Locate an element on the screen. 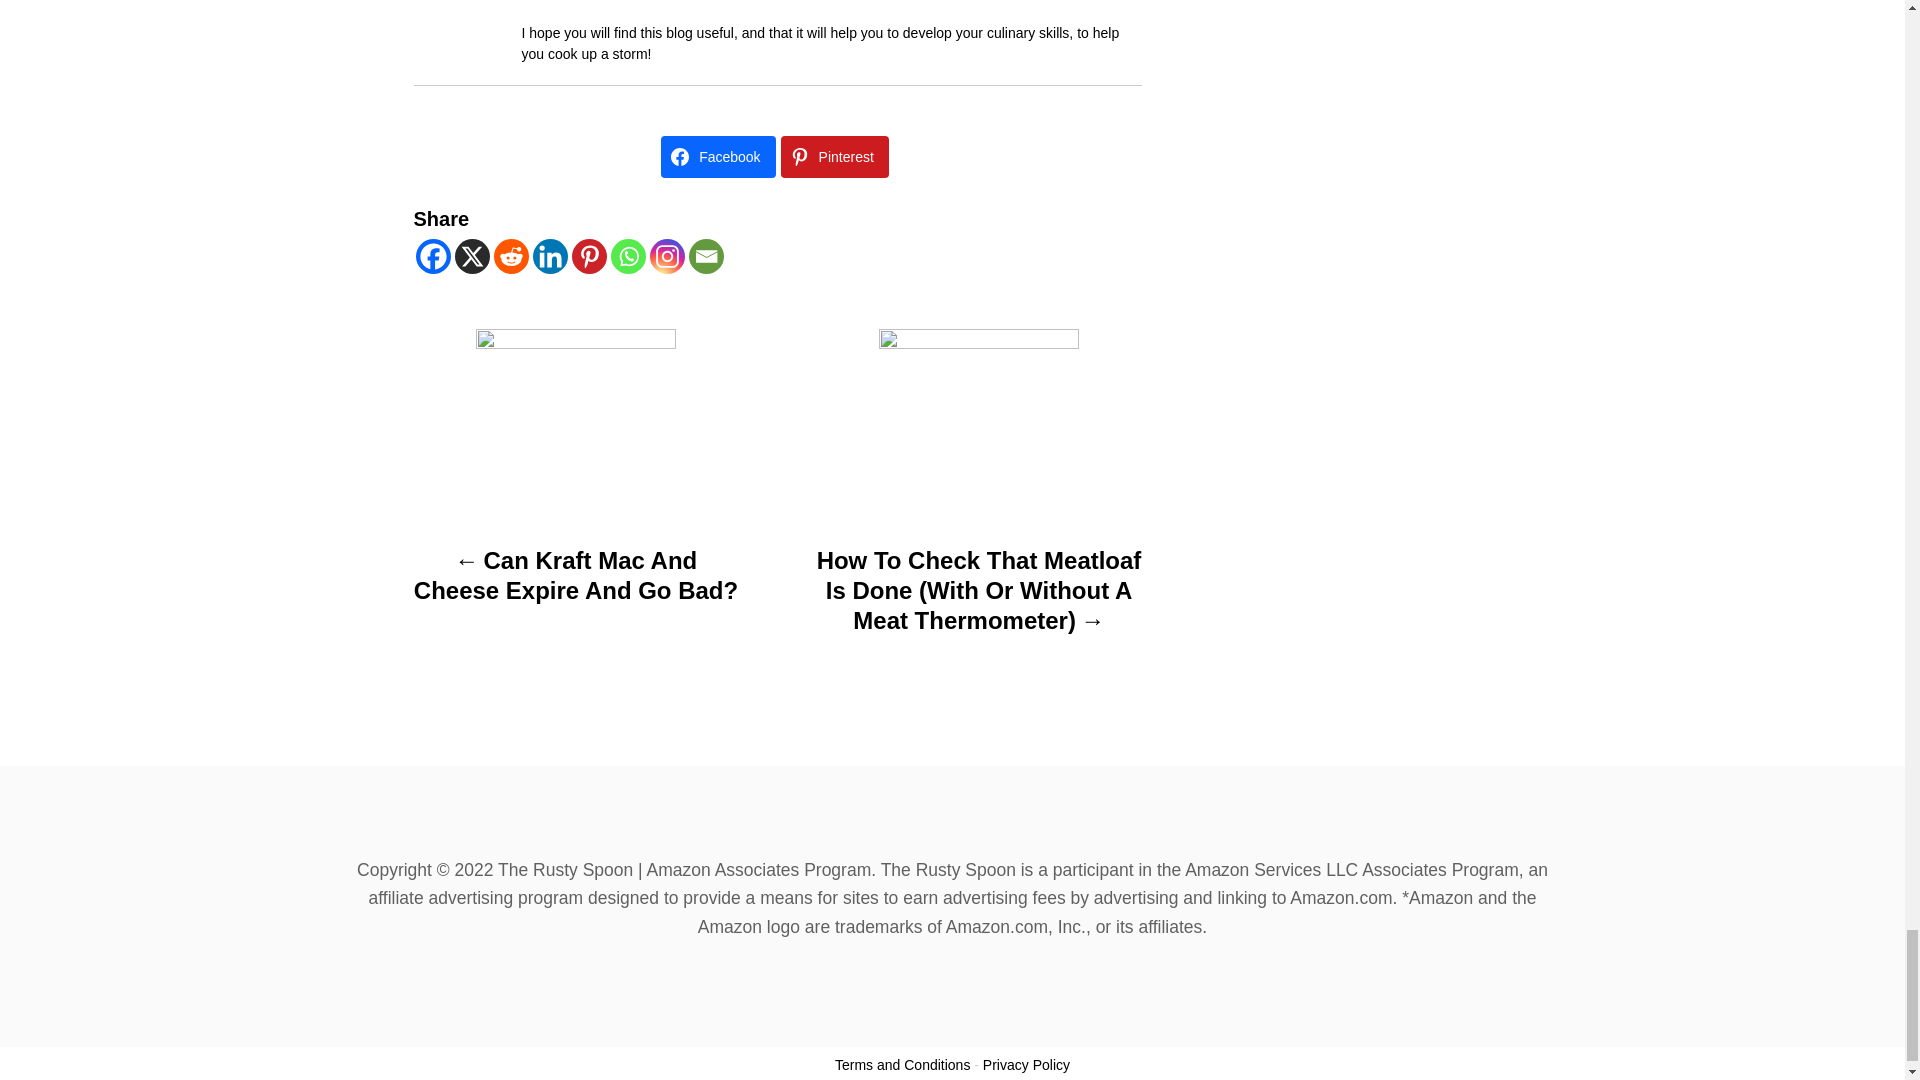  Email is located at coordinates (705, 256).